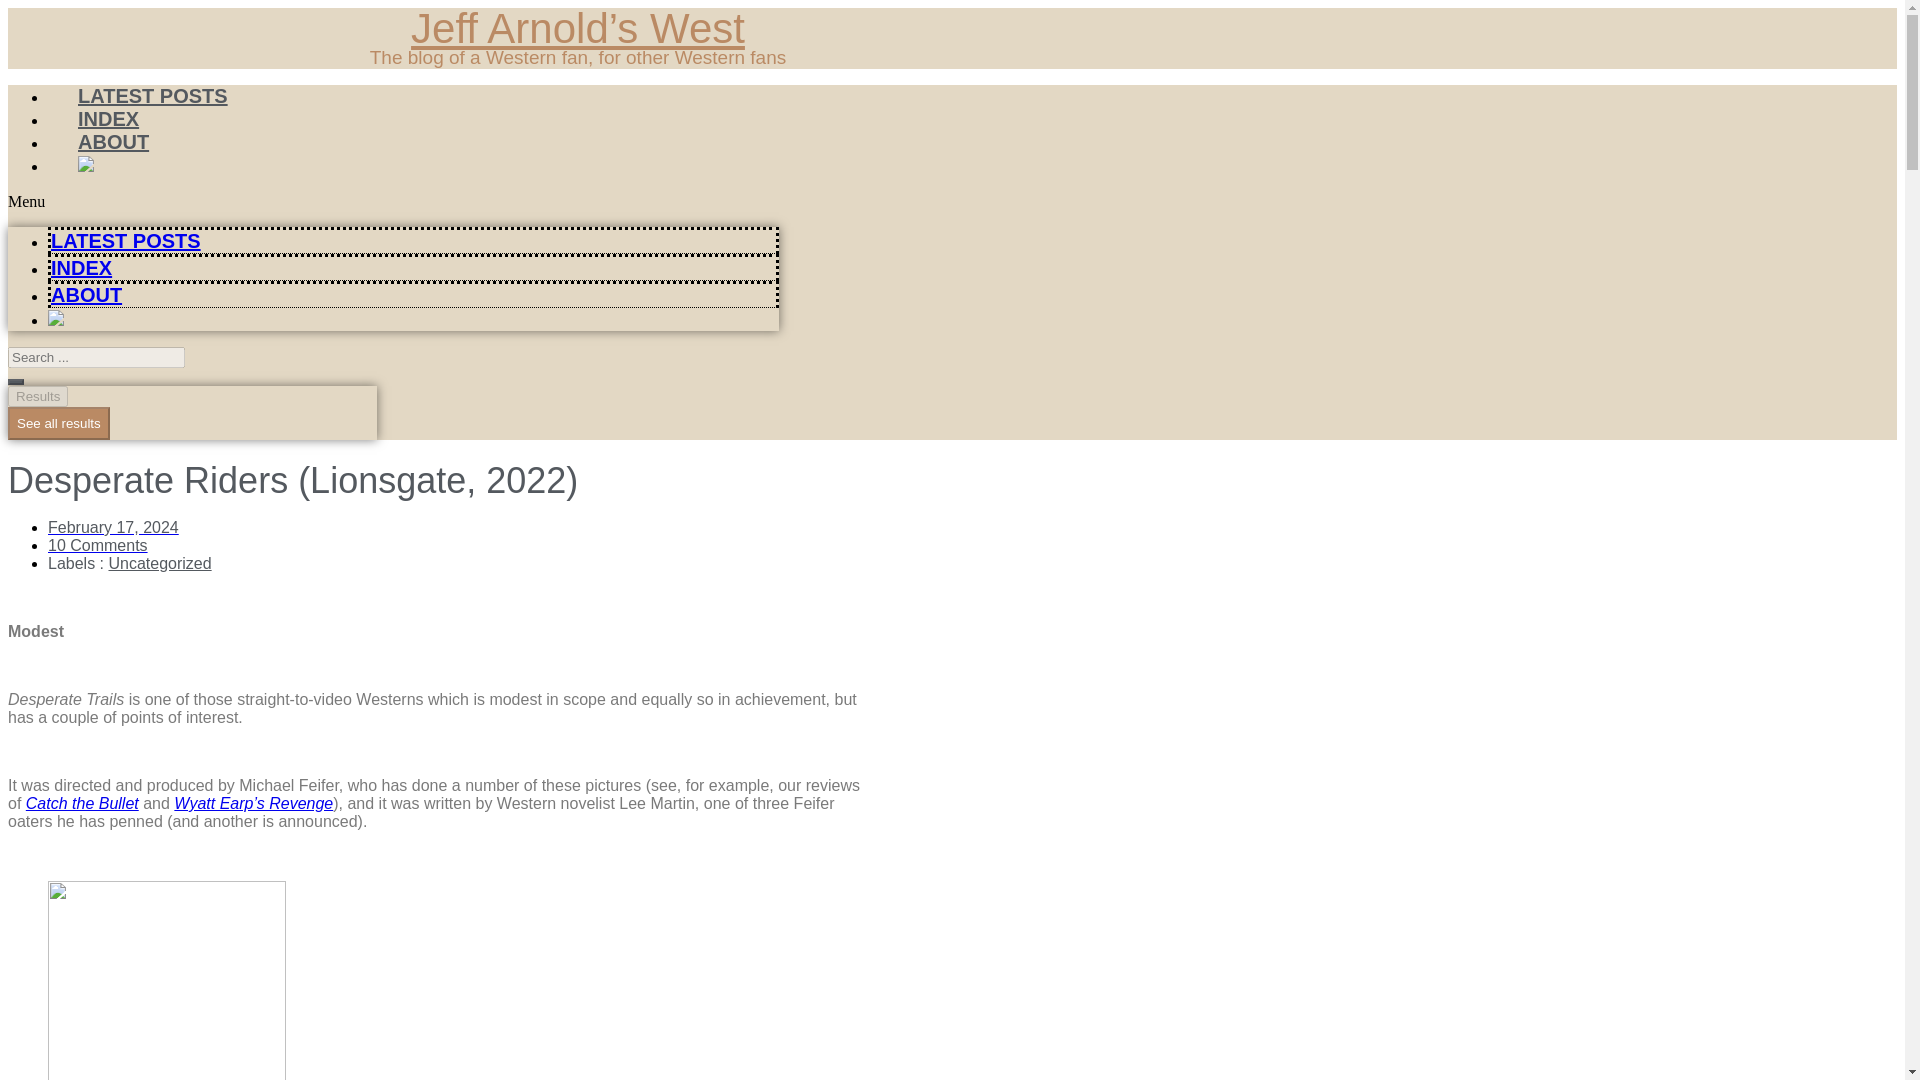 The width and height of the screenshot is (1920, 1080). What do you see at coordinates (82, 803) in the screenshot?
I see `Catch the Bullet` at bounding box center [82, 803].